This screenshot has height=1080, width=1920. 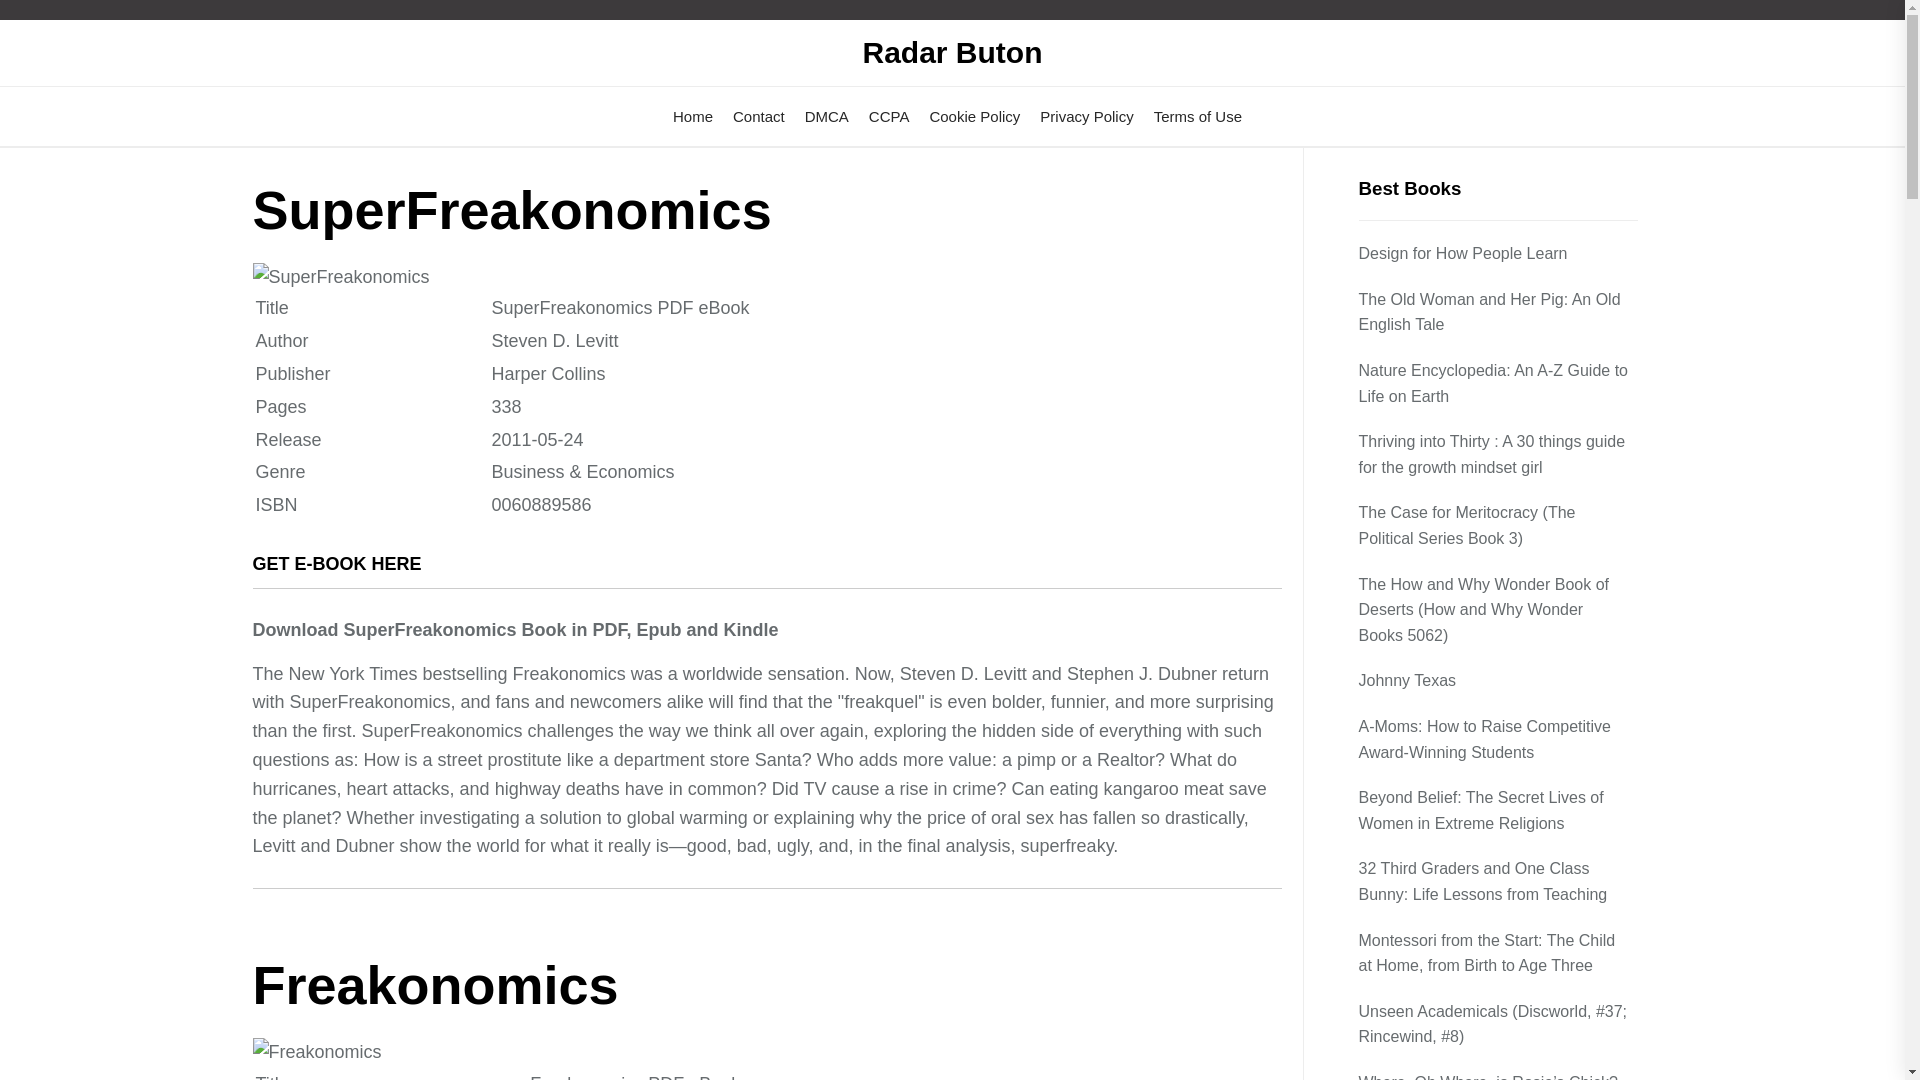 What do you see at coordinates (890, 116) in the screenshot?
I see `CCPA` at bounding box center [890, 116].